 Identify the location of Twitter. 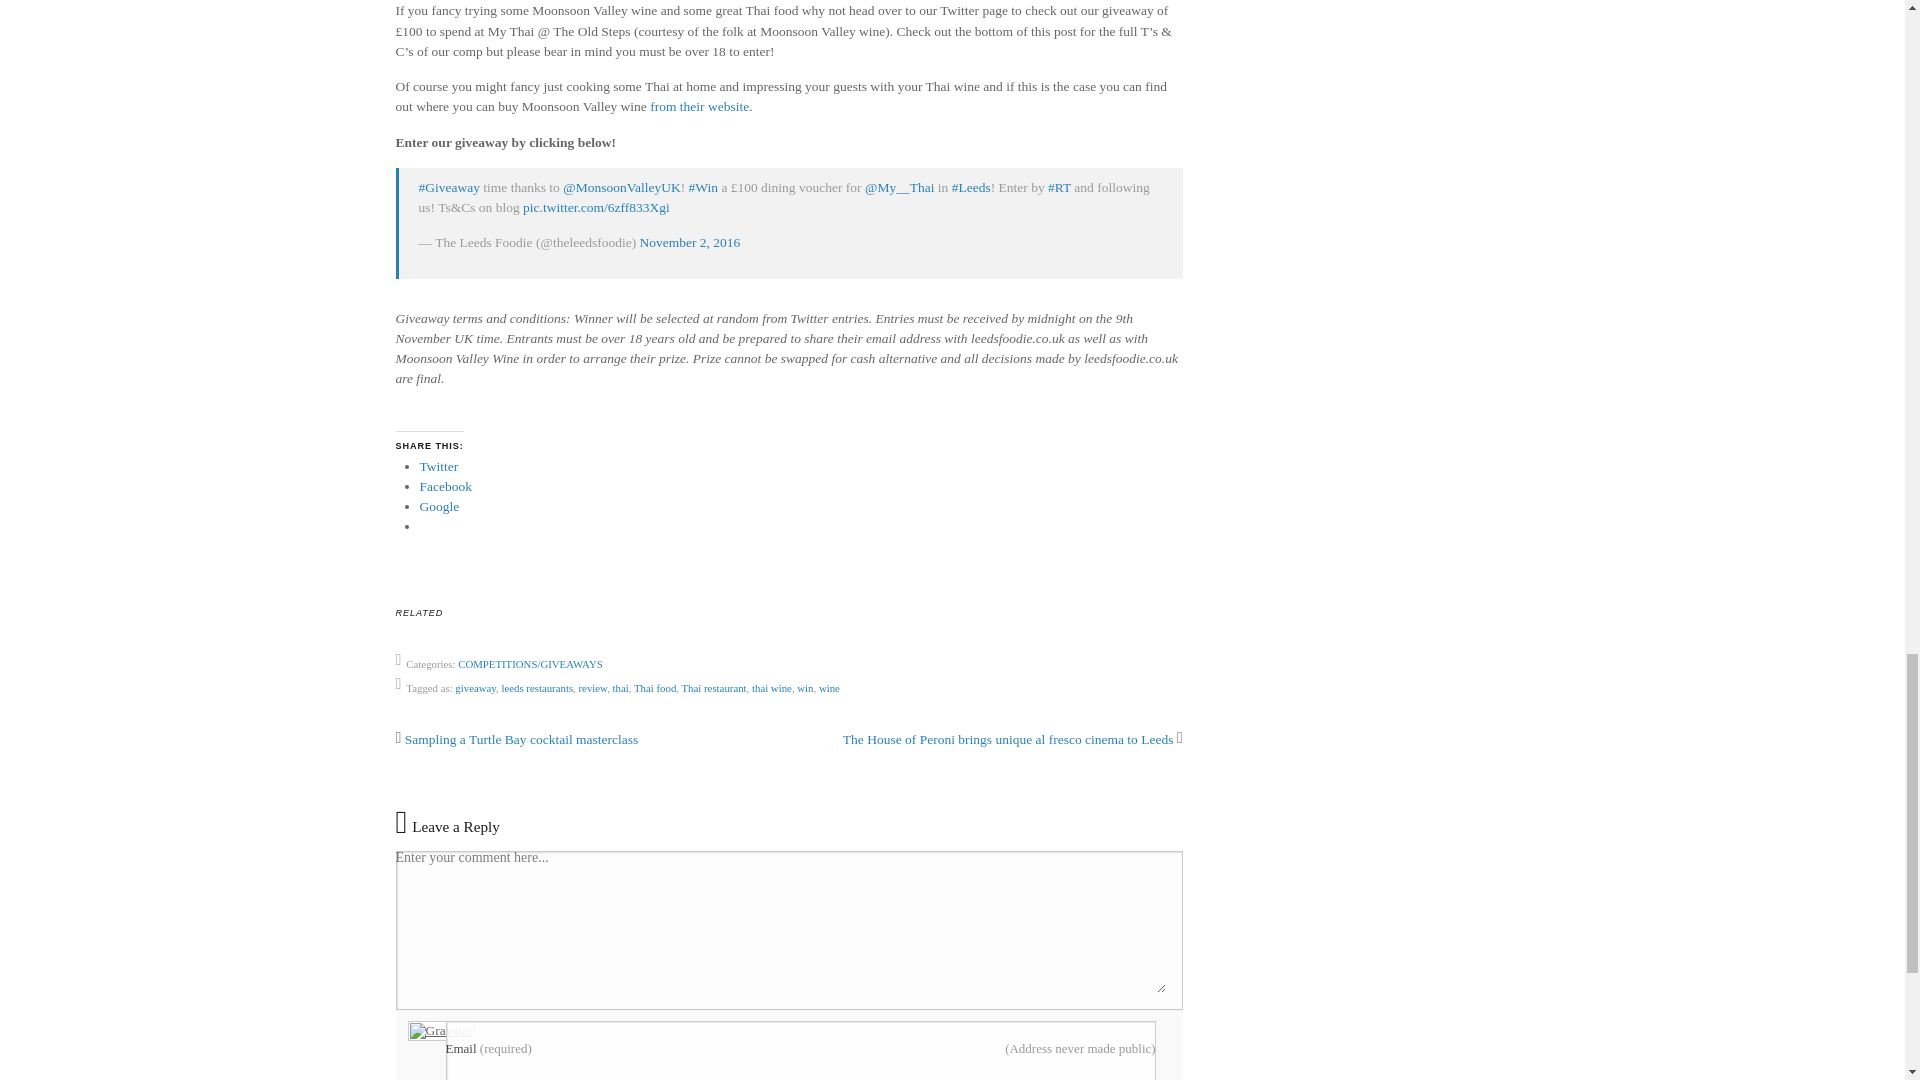
(439, 466).